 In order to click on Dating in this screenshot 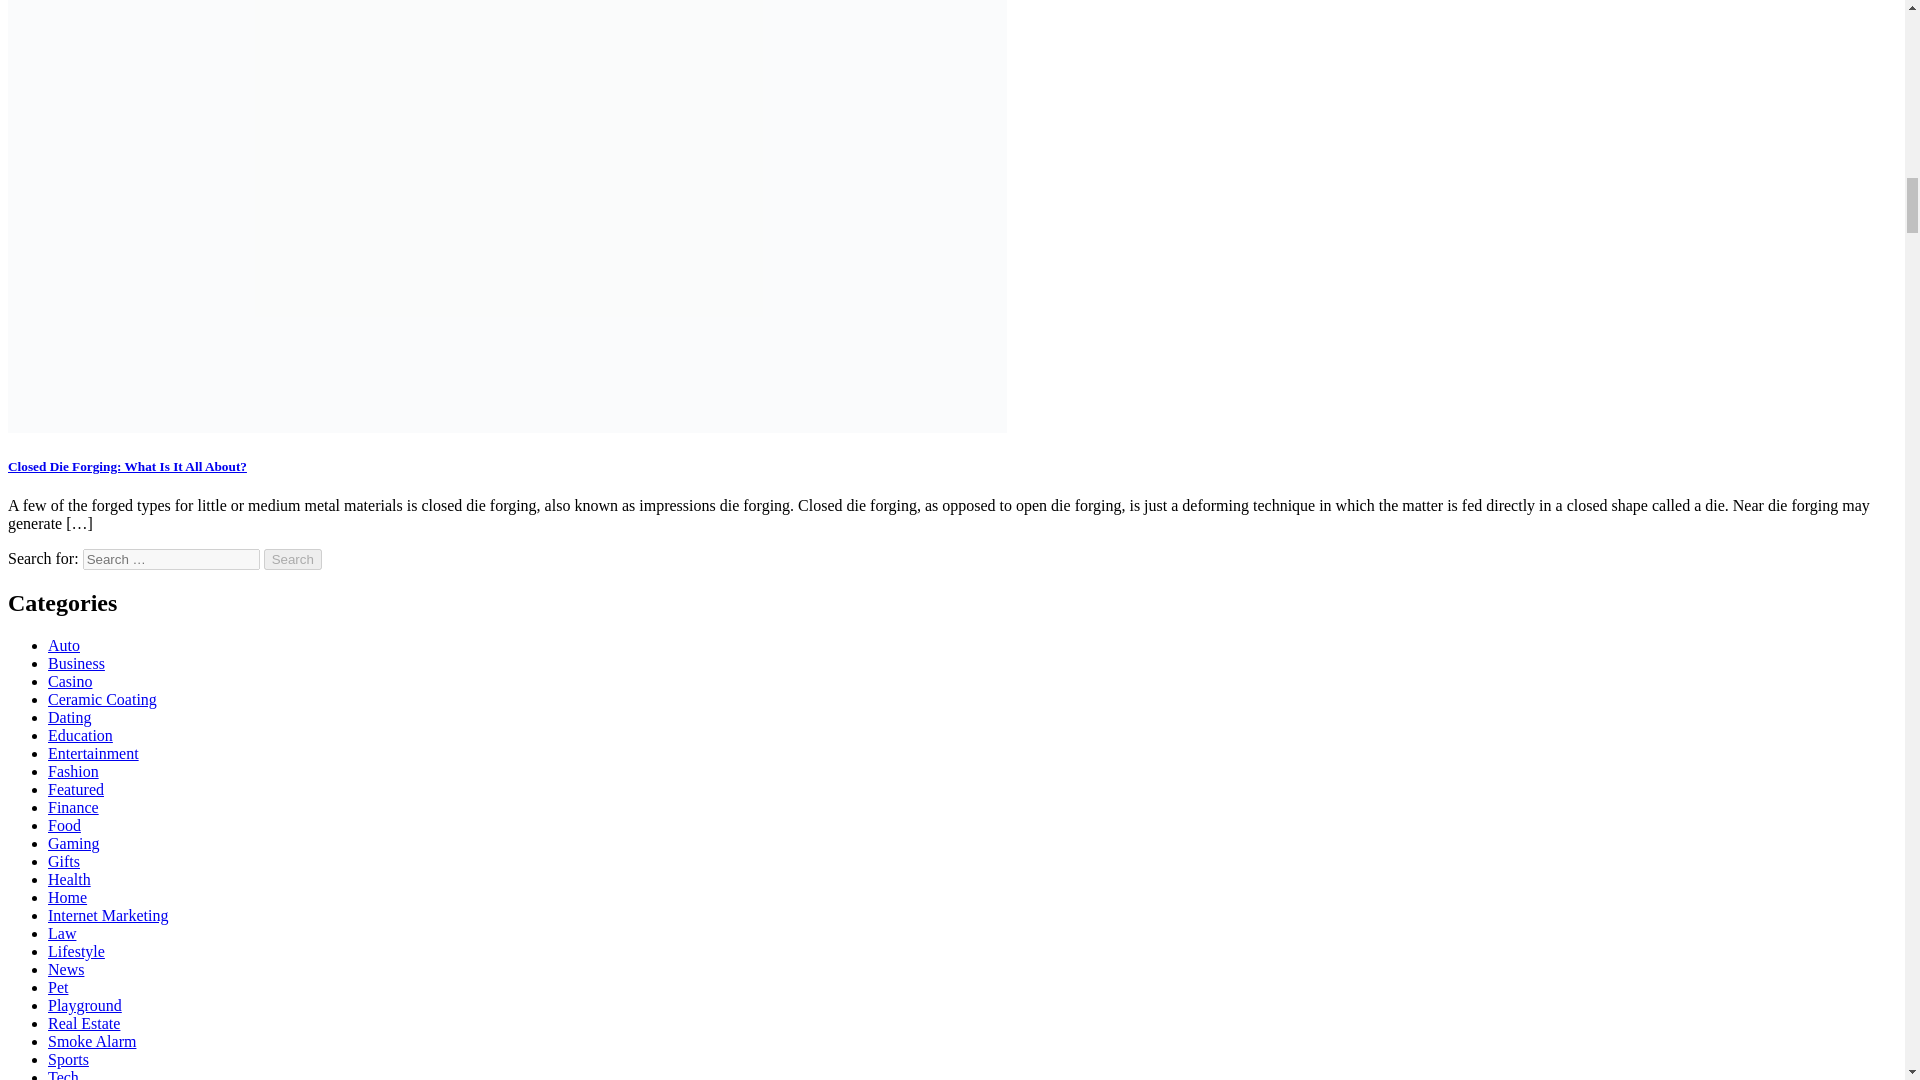, I will do `click(70, 716)`.